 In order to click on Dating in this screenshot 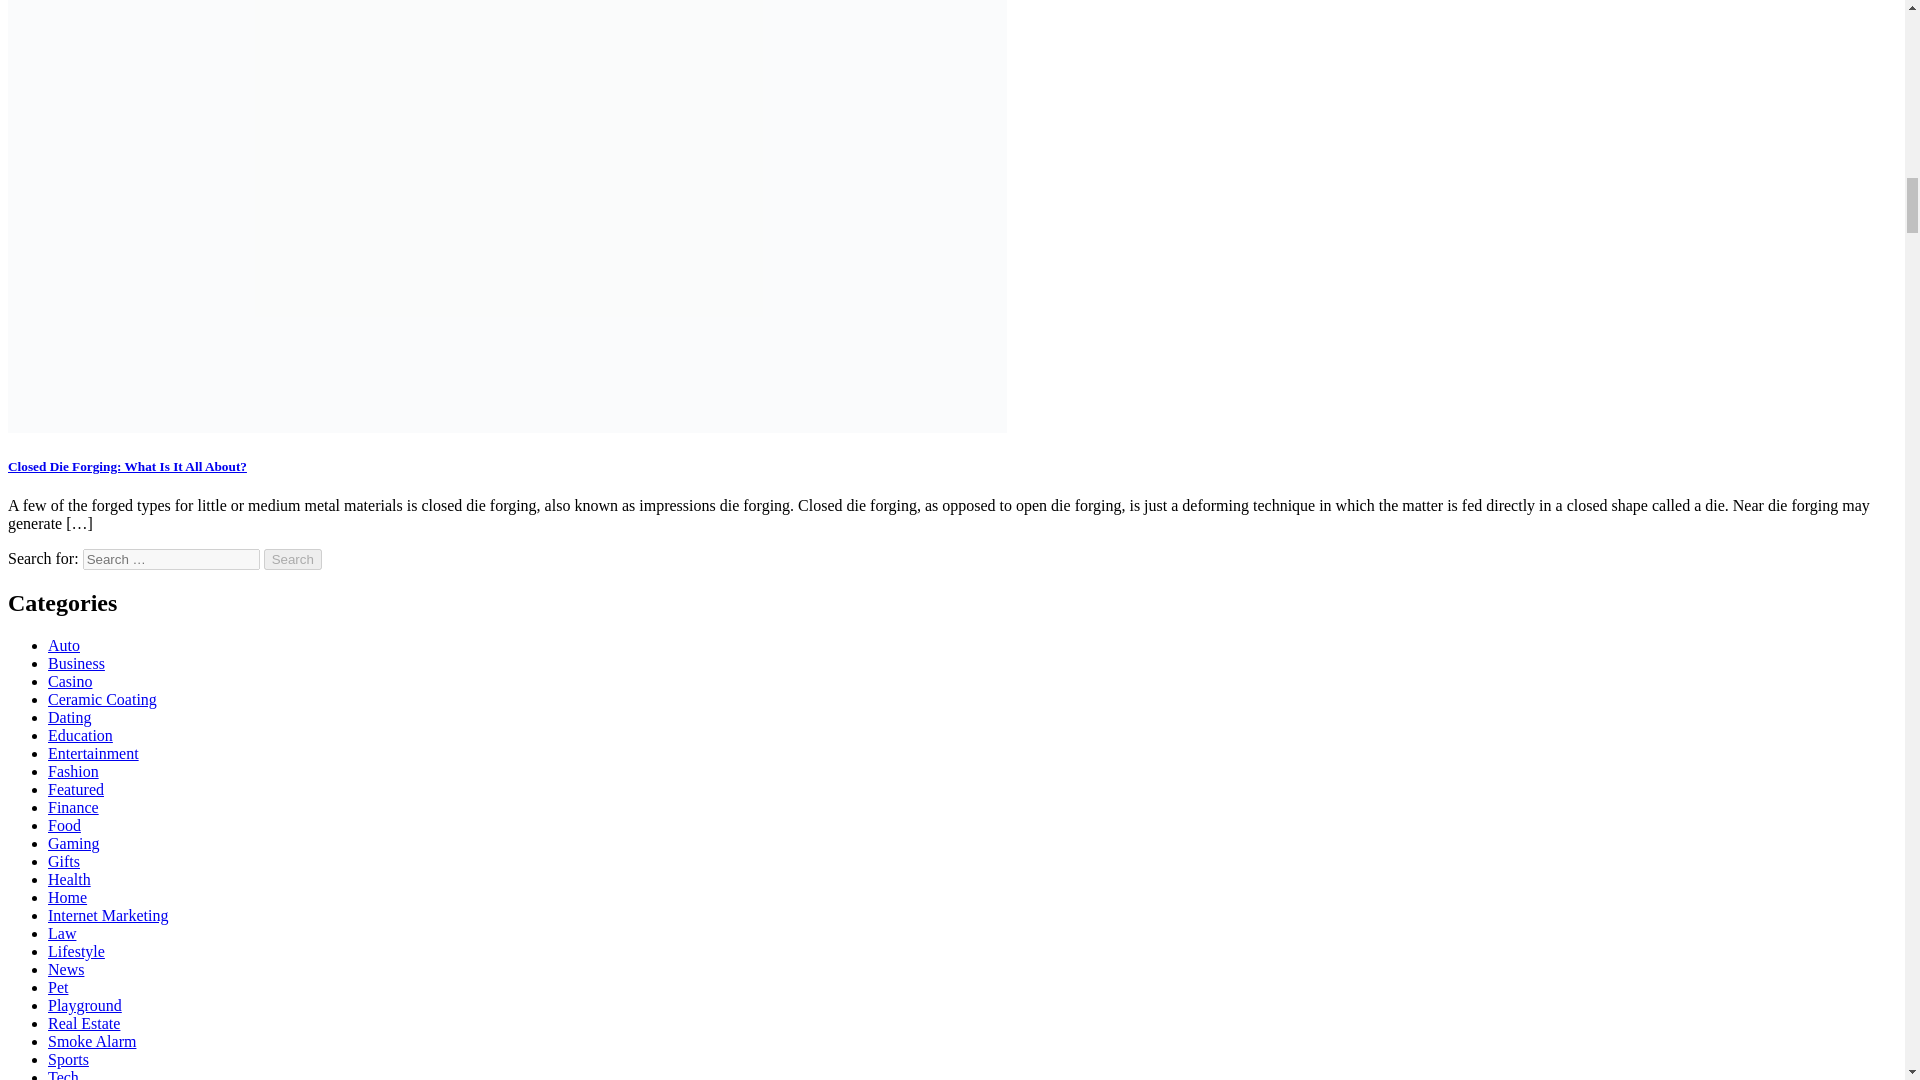, I will do `click(70, 716)`.